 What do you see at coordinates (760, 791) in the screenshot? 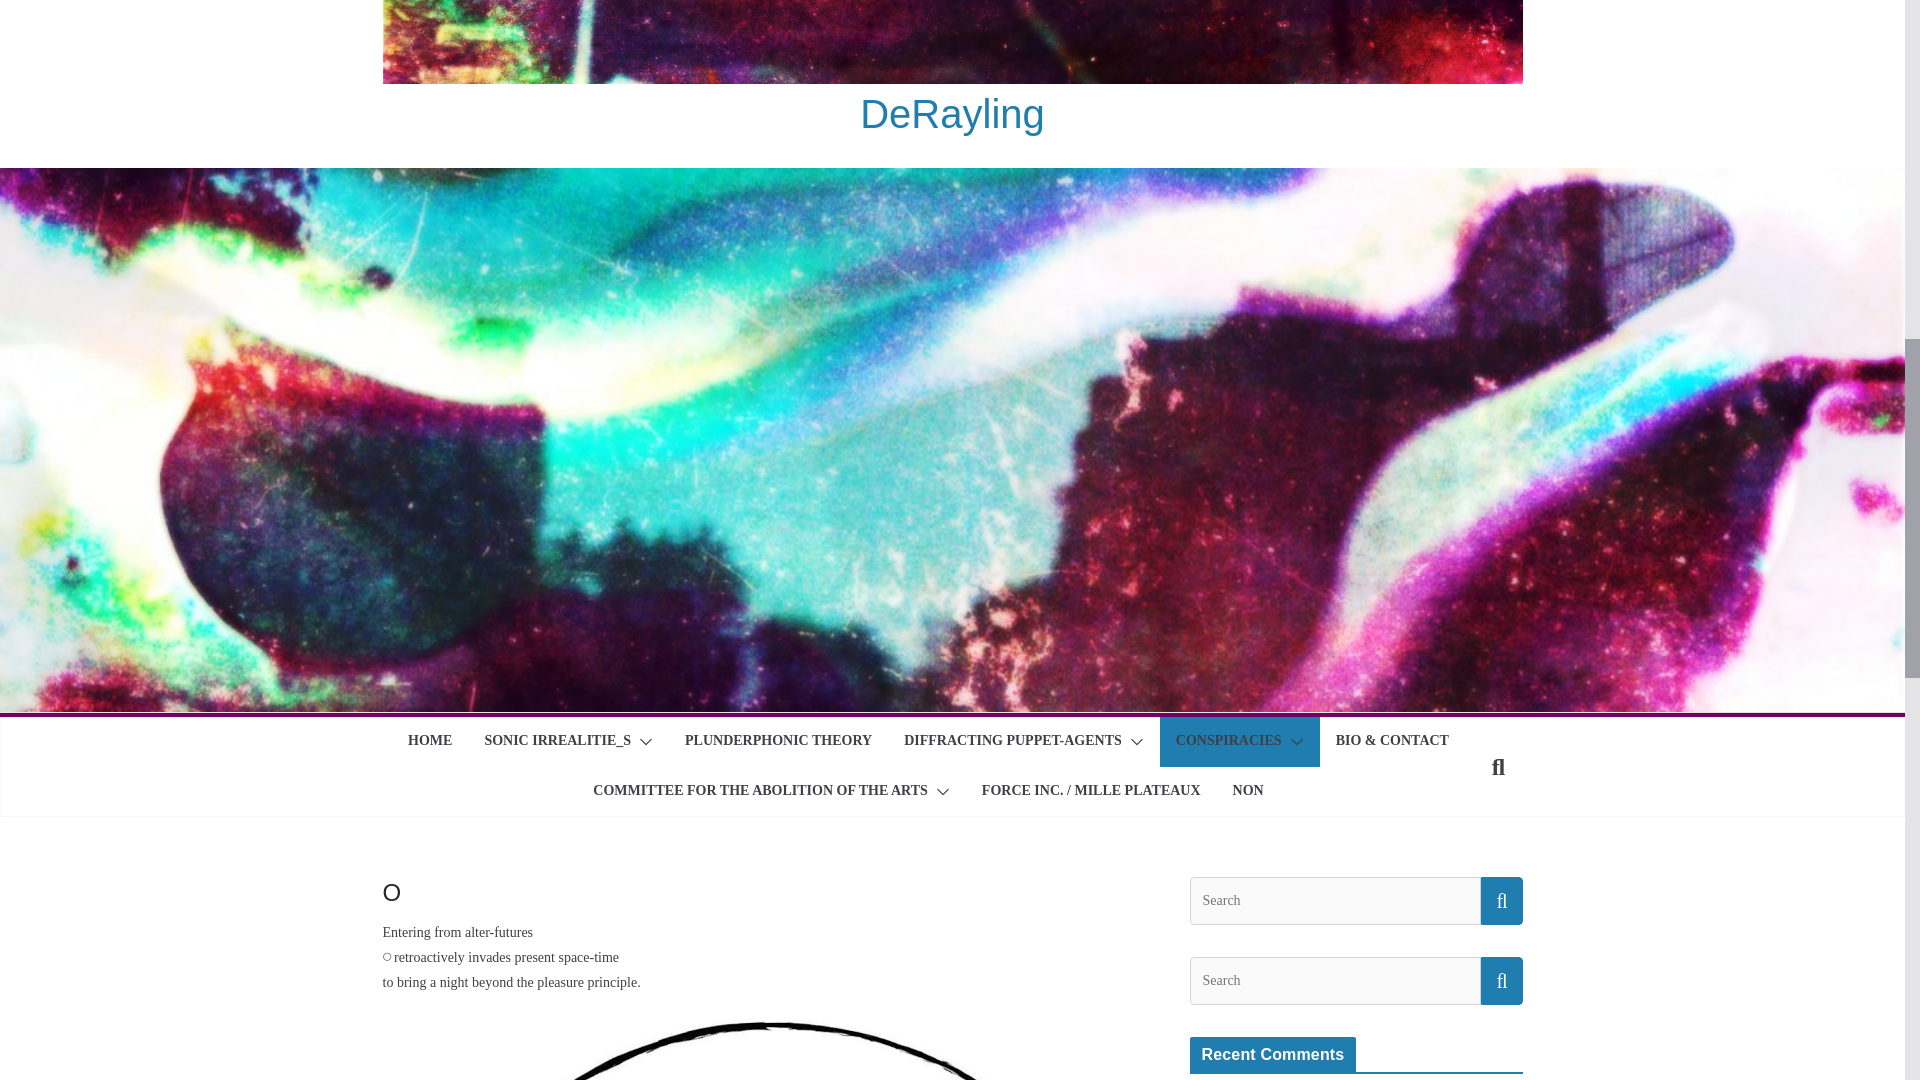
I see `COMMITTEE FOR THE ABOLITION OF THE ARTS` at bounding box center [760, 791].